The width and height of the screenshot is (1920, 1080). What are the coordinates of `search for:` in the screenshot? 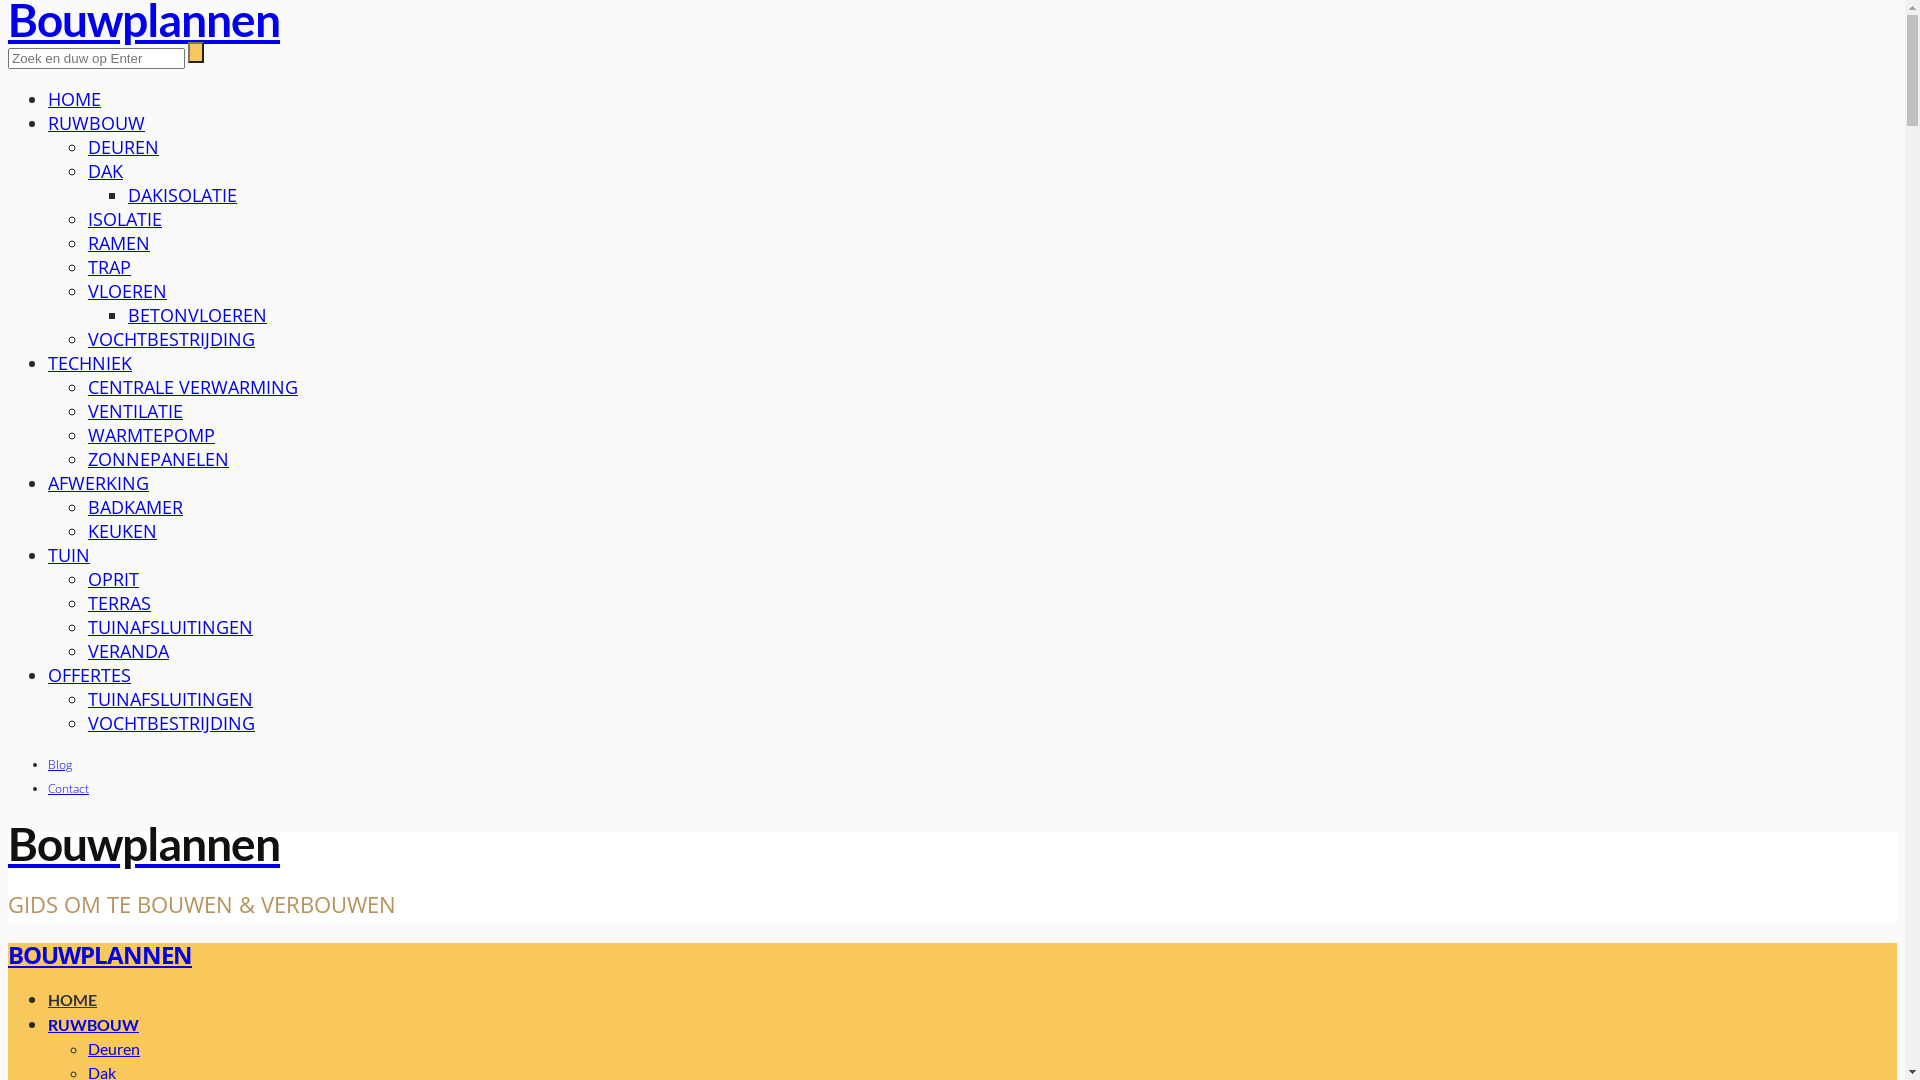 It's located at (96, 58).